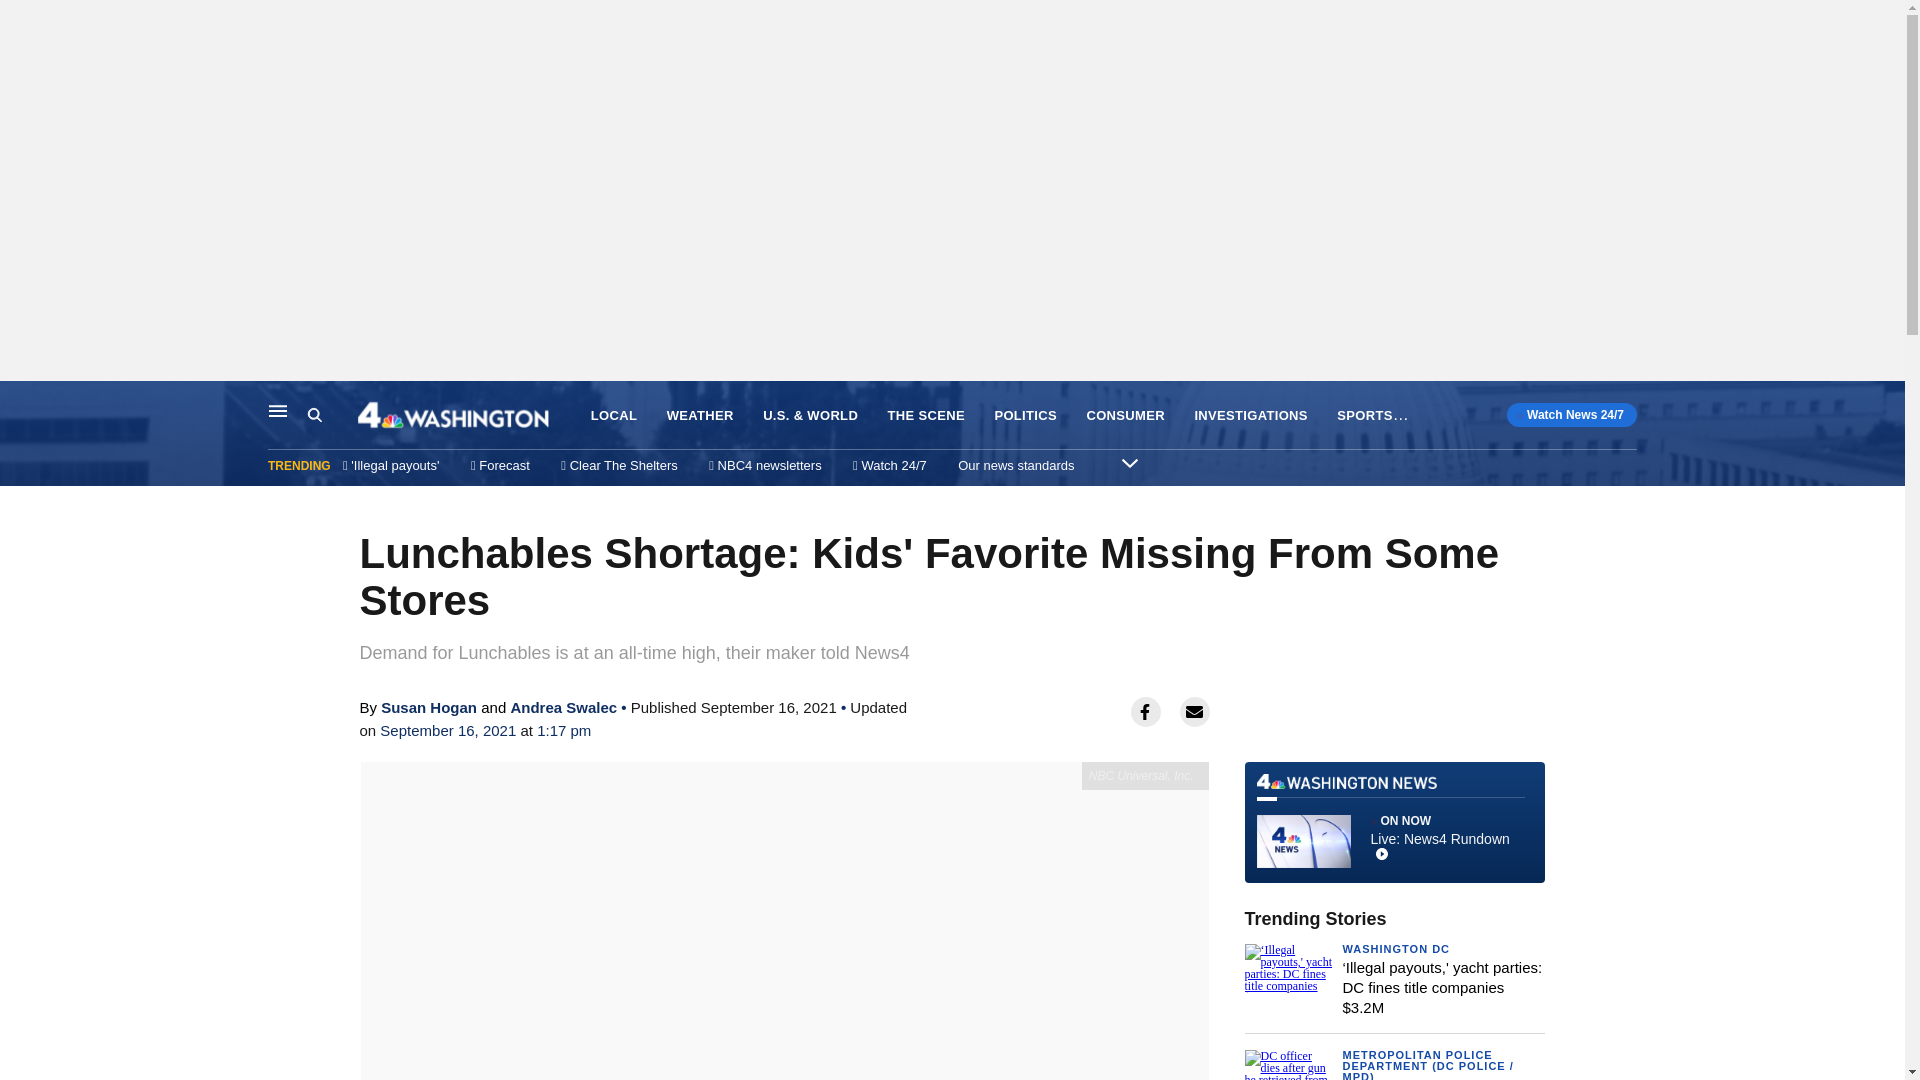  What do you see at coordinates (1130, 462) in the screenshot?
I see `Expand` at bounding box center [1130, 462].